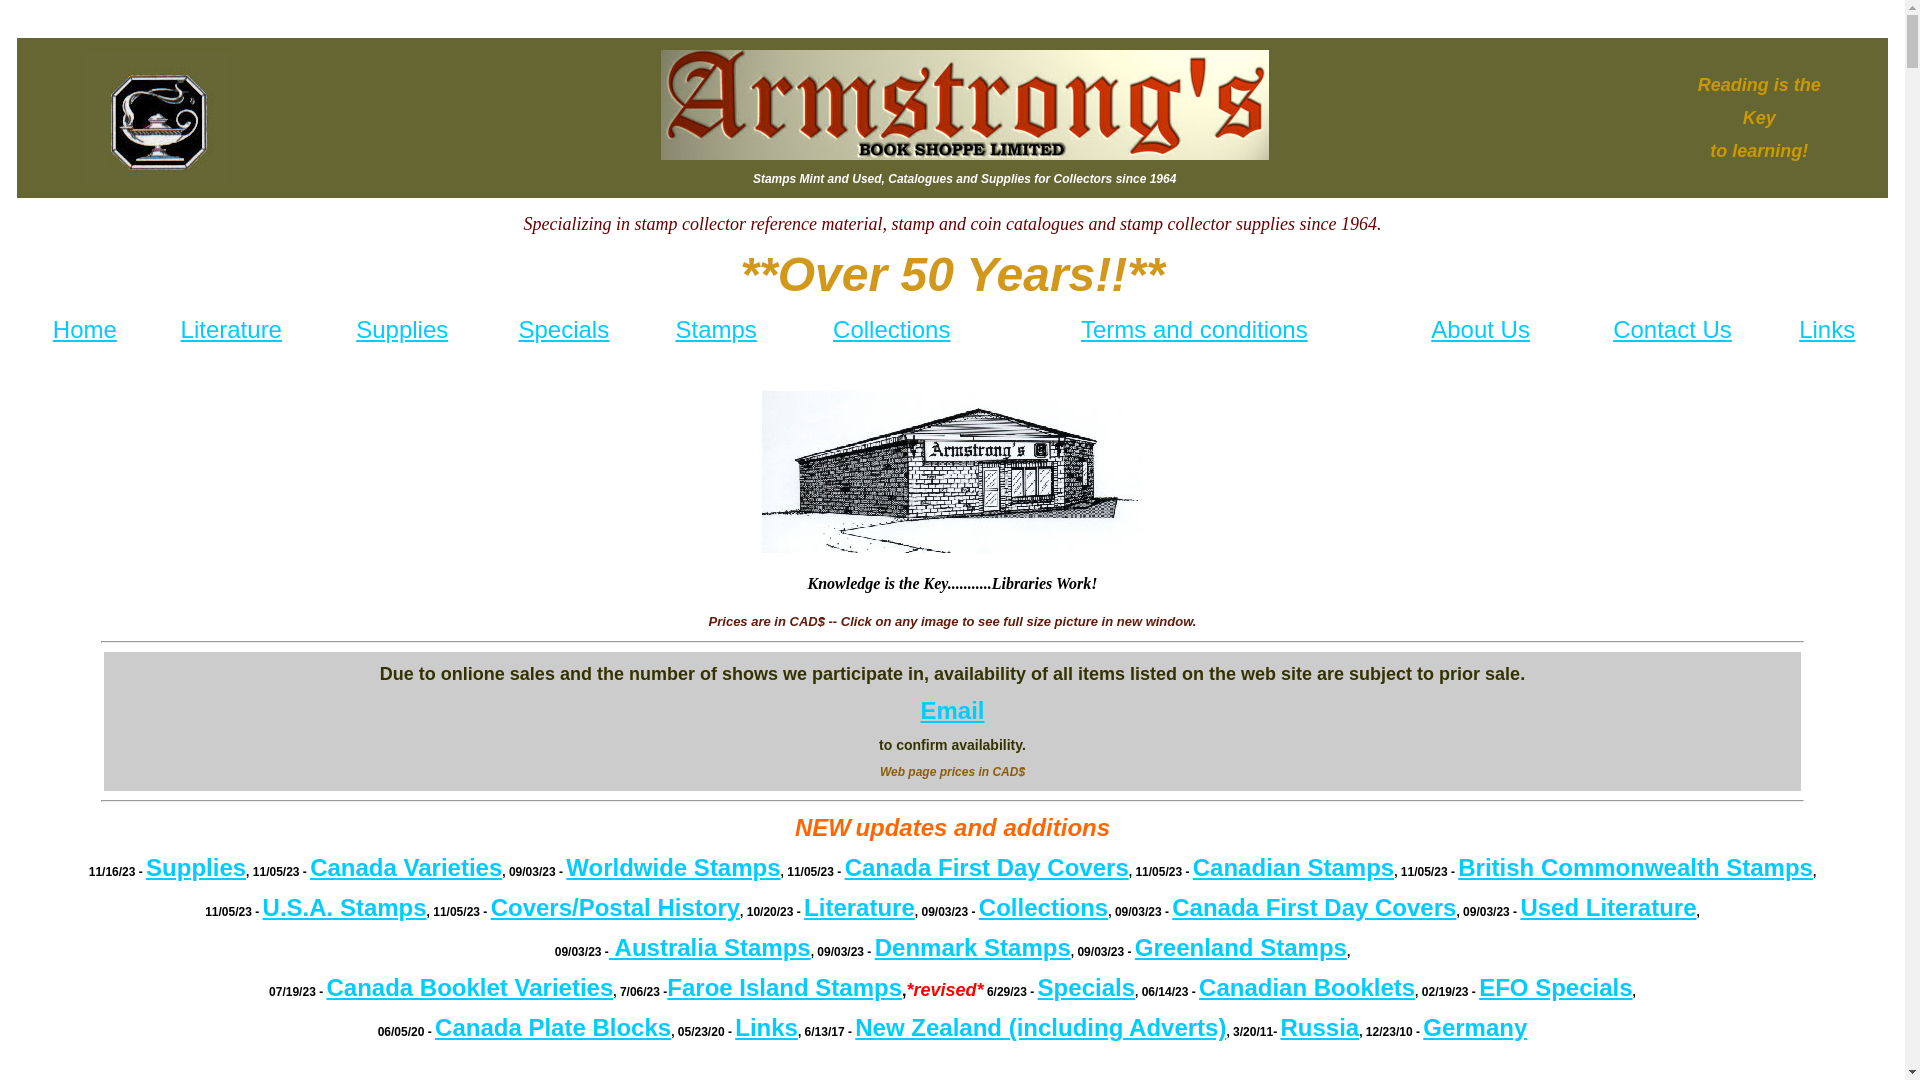 The width and height of the screenshot is (1920, 1080). What do you see at coordinates (1672, 330) in the screenshot?
I see `Contact Us` at bounding box center [1672, 330].